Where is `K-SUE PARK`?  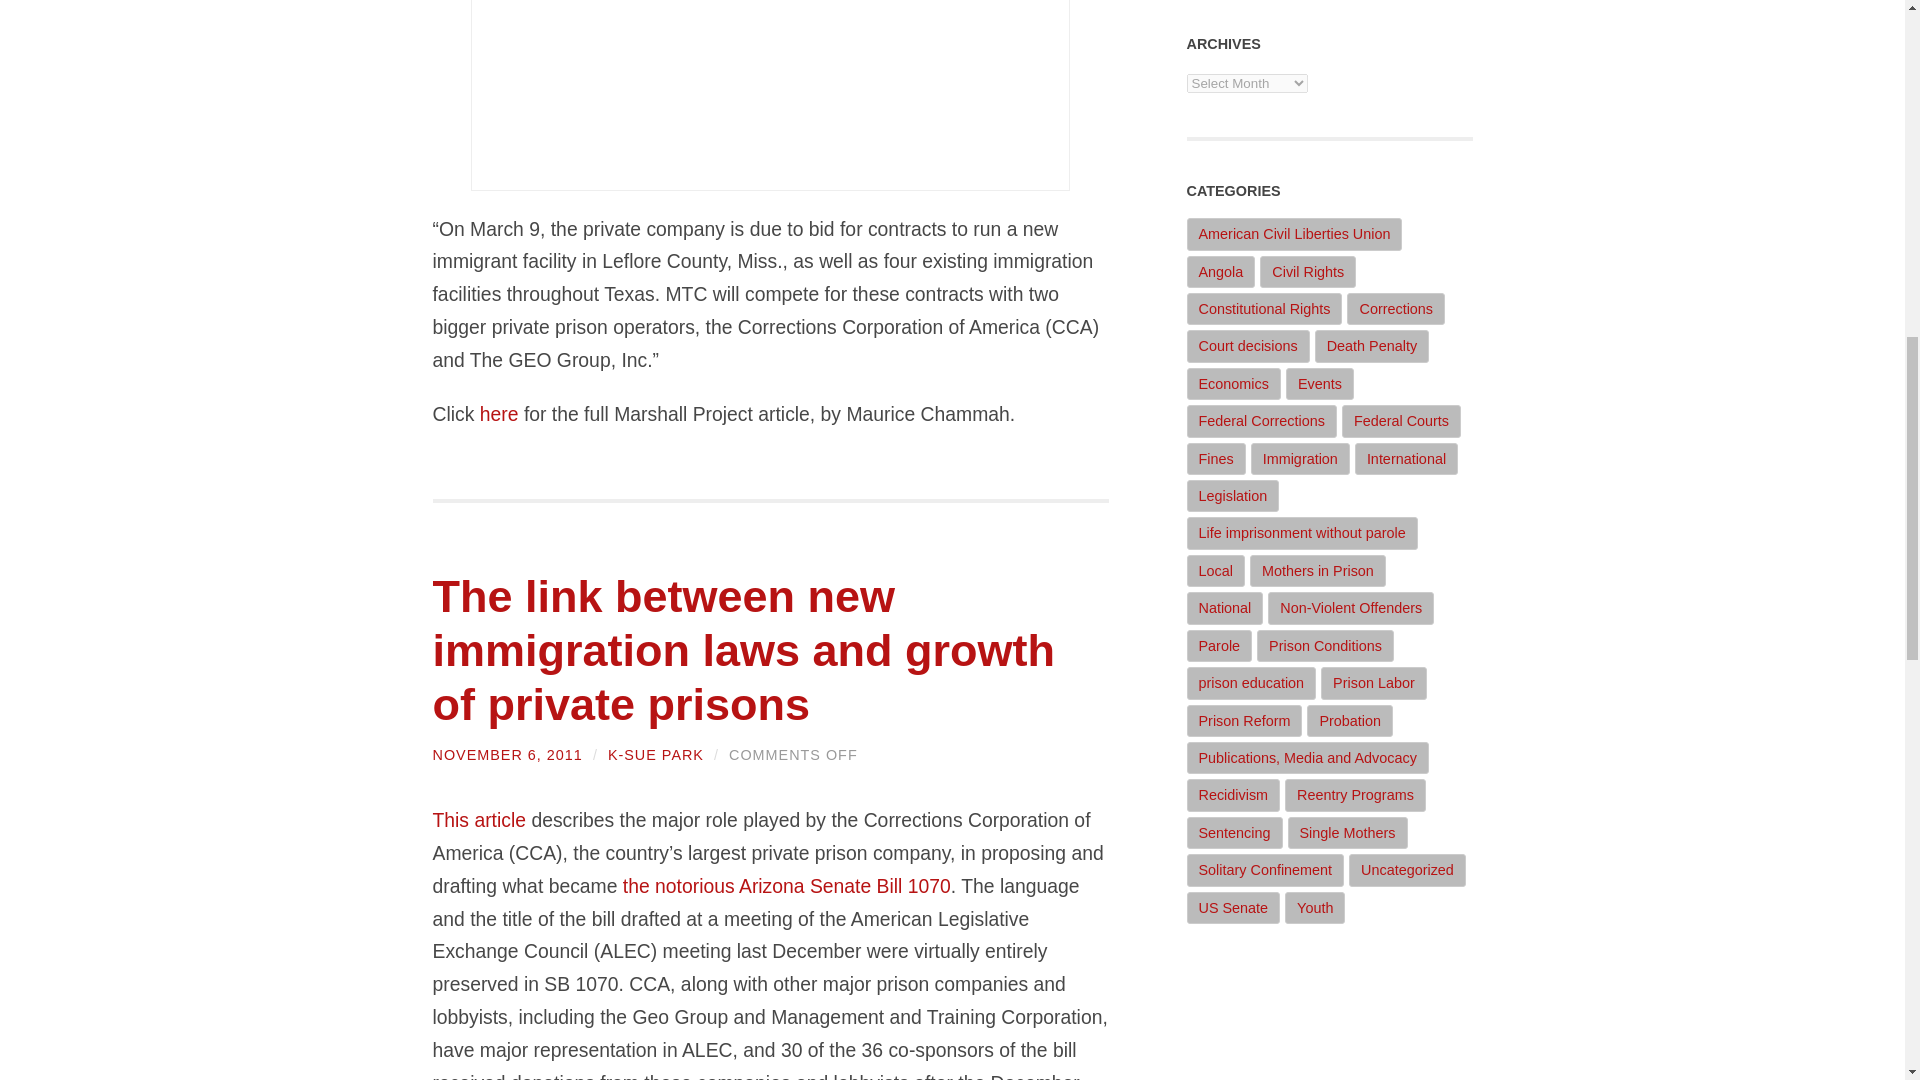 K-SUE PARK is located at coordinates (656, 754).